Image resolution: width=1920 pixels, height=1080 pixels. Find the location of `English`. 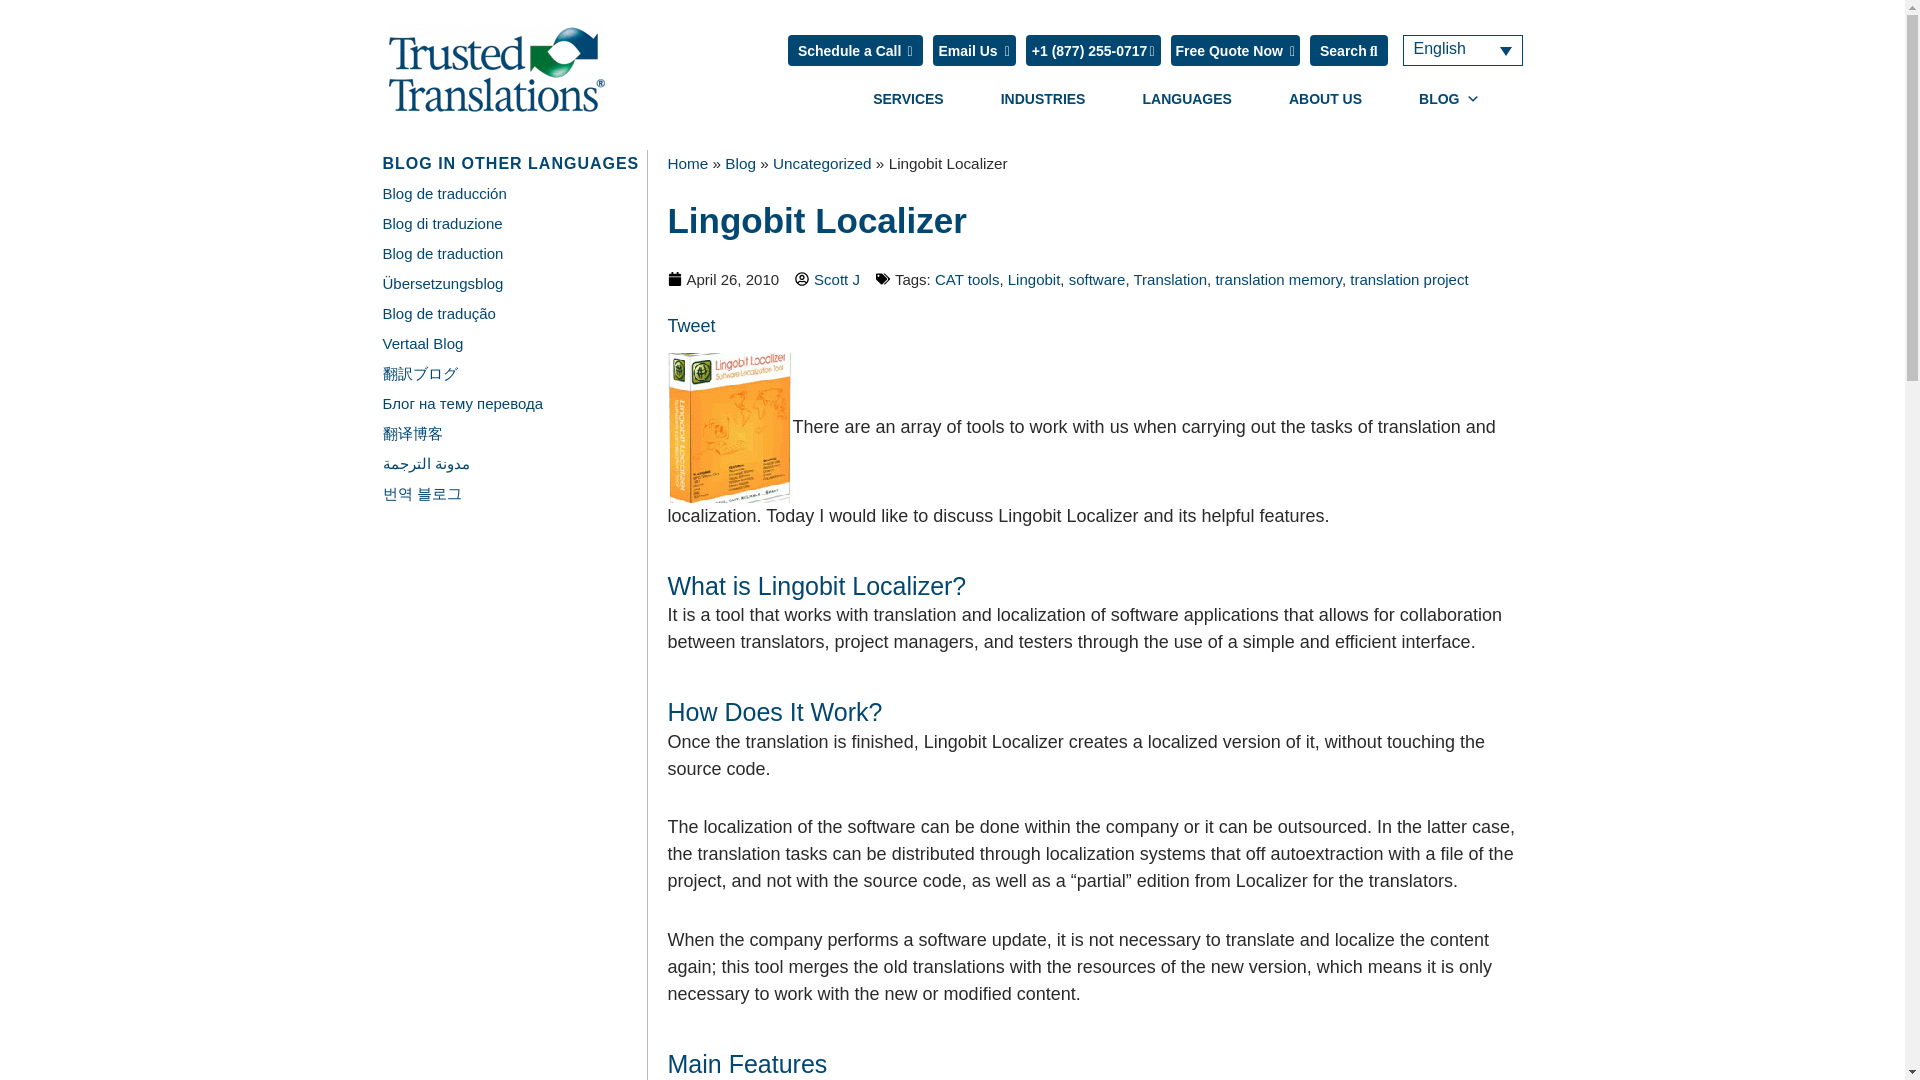

English is located at coordinates (1462, 50).